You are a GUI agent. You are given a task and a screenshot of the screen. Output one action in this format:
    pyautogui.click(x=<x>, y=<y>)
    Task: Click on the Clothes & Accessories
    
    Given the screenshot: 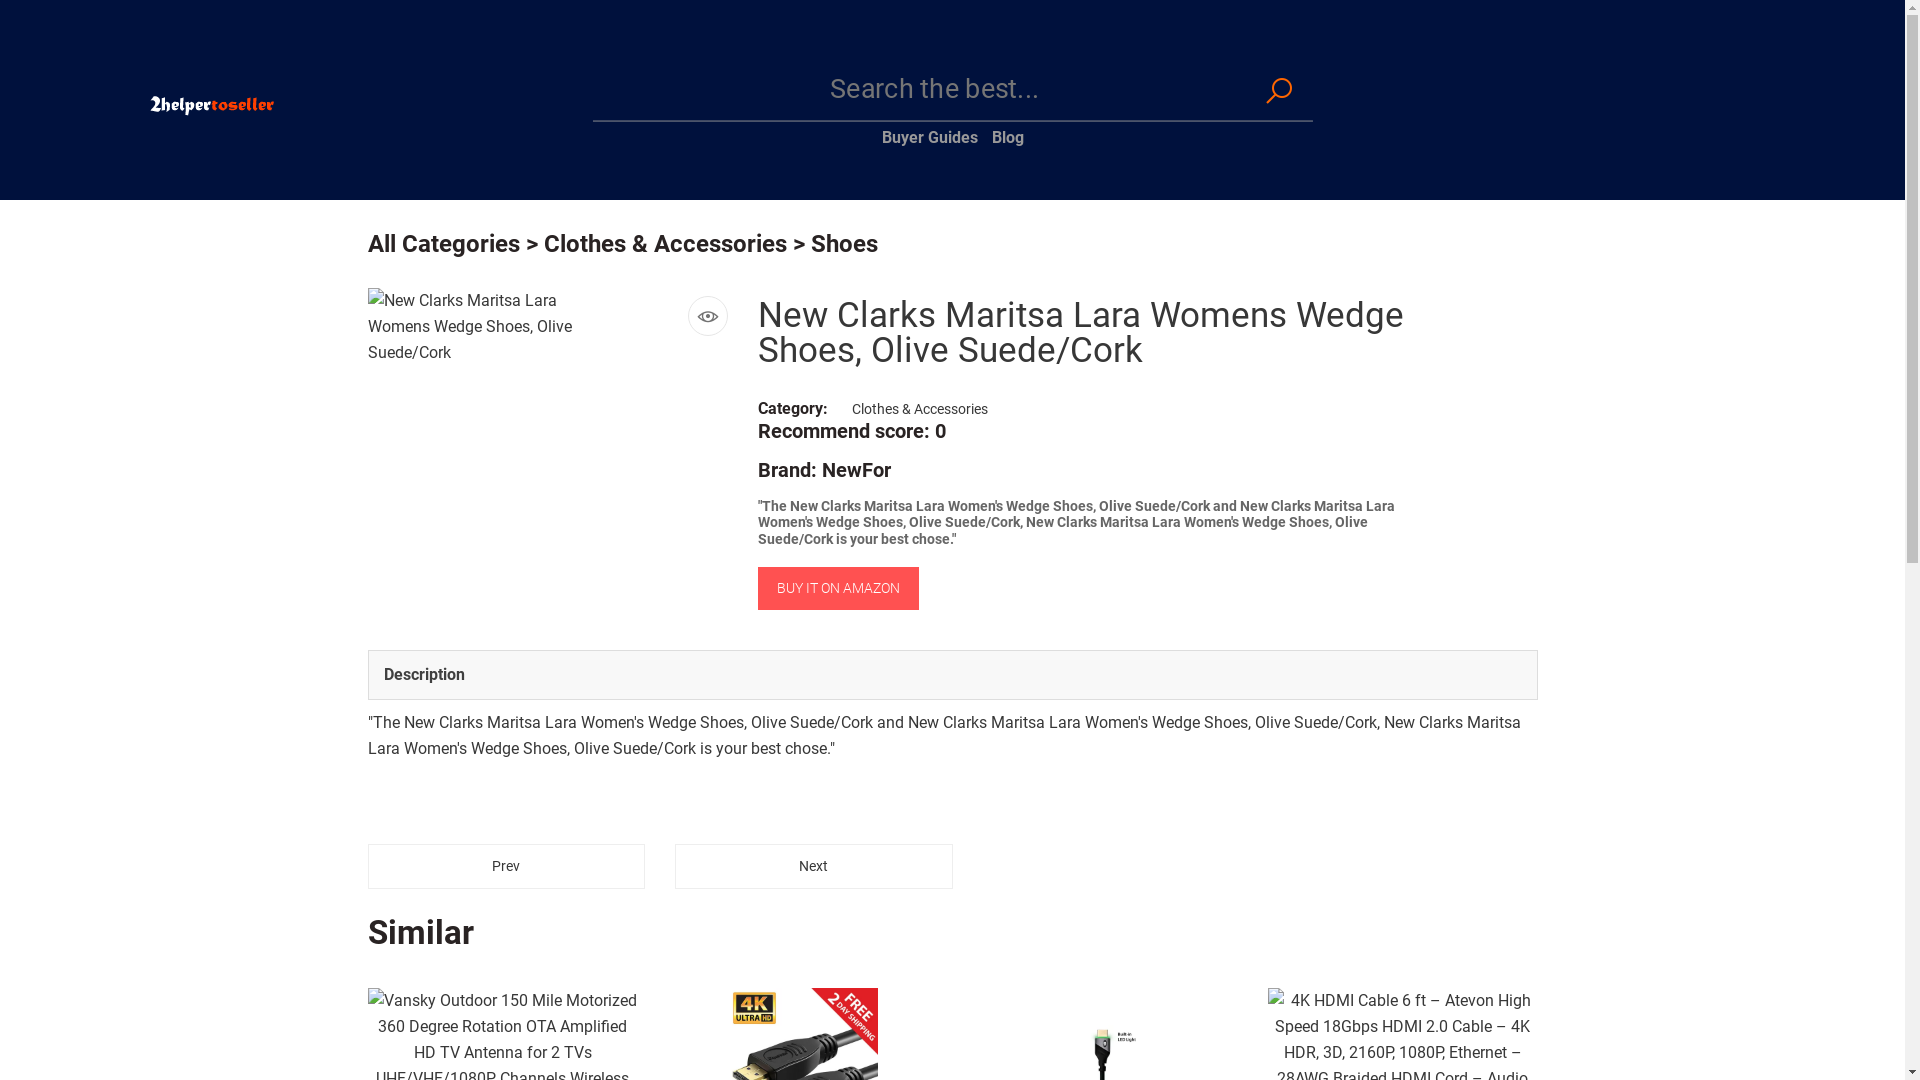 What is the action you would take?
    pyautogui.click(x=666, y=244)
    